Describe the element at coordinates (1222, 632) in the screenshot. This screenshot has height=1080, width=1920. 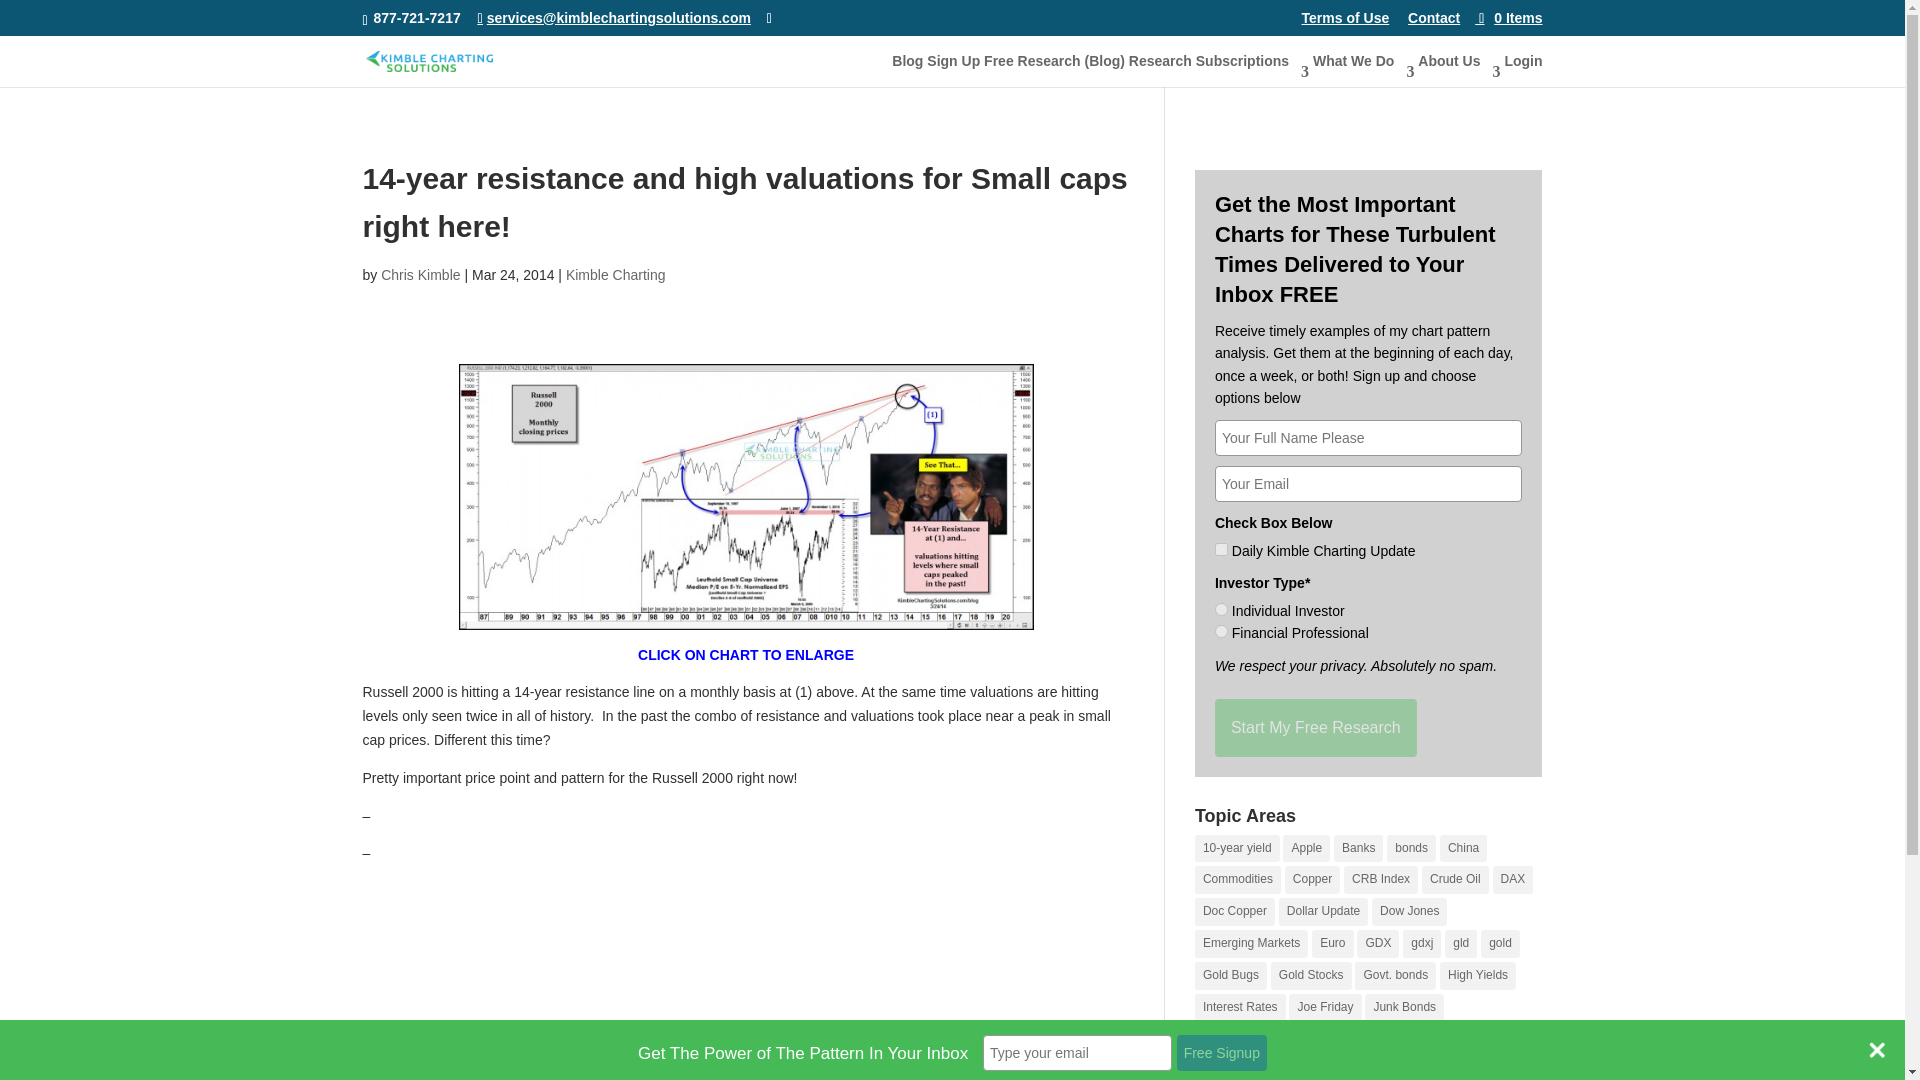
I see `Financial Professional` at that location.